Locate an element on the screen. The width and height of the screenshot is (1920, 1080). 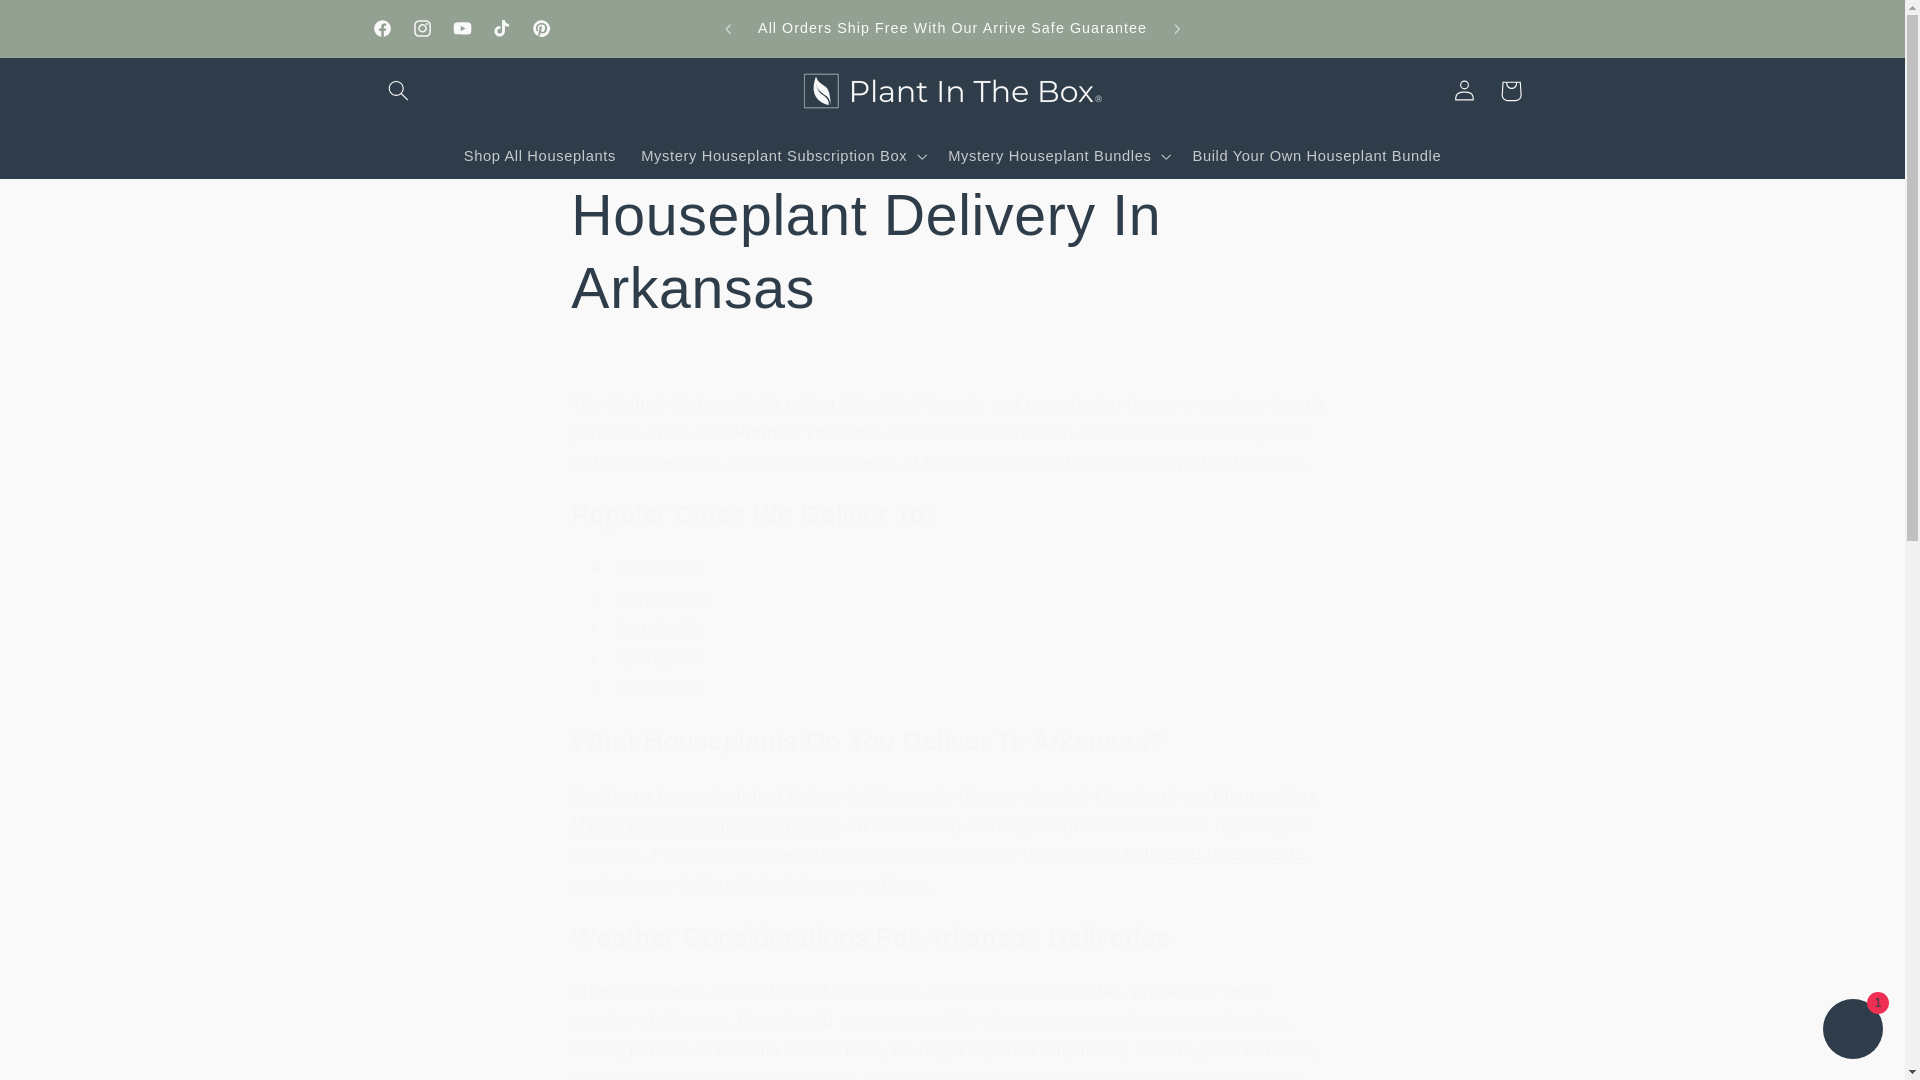
Facebook is located at coordinates (382, 28).